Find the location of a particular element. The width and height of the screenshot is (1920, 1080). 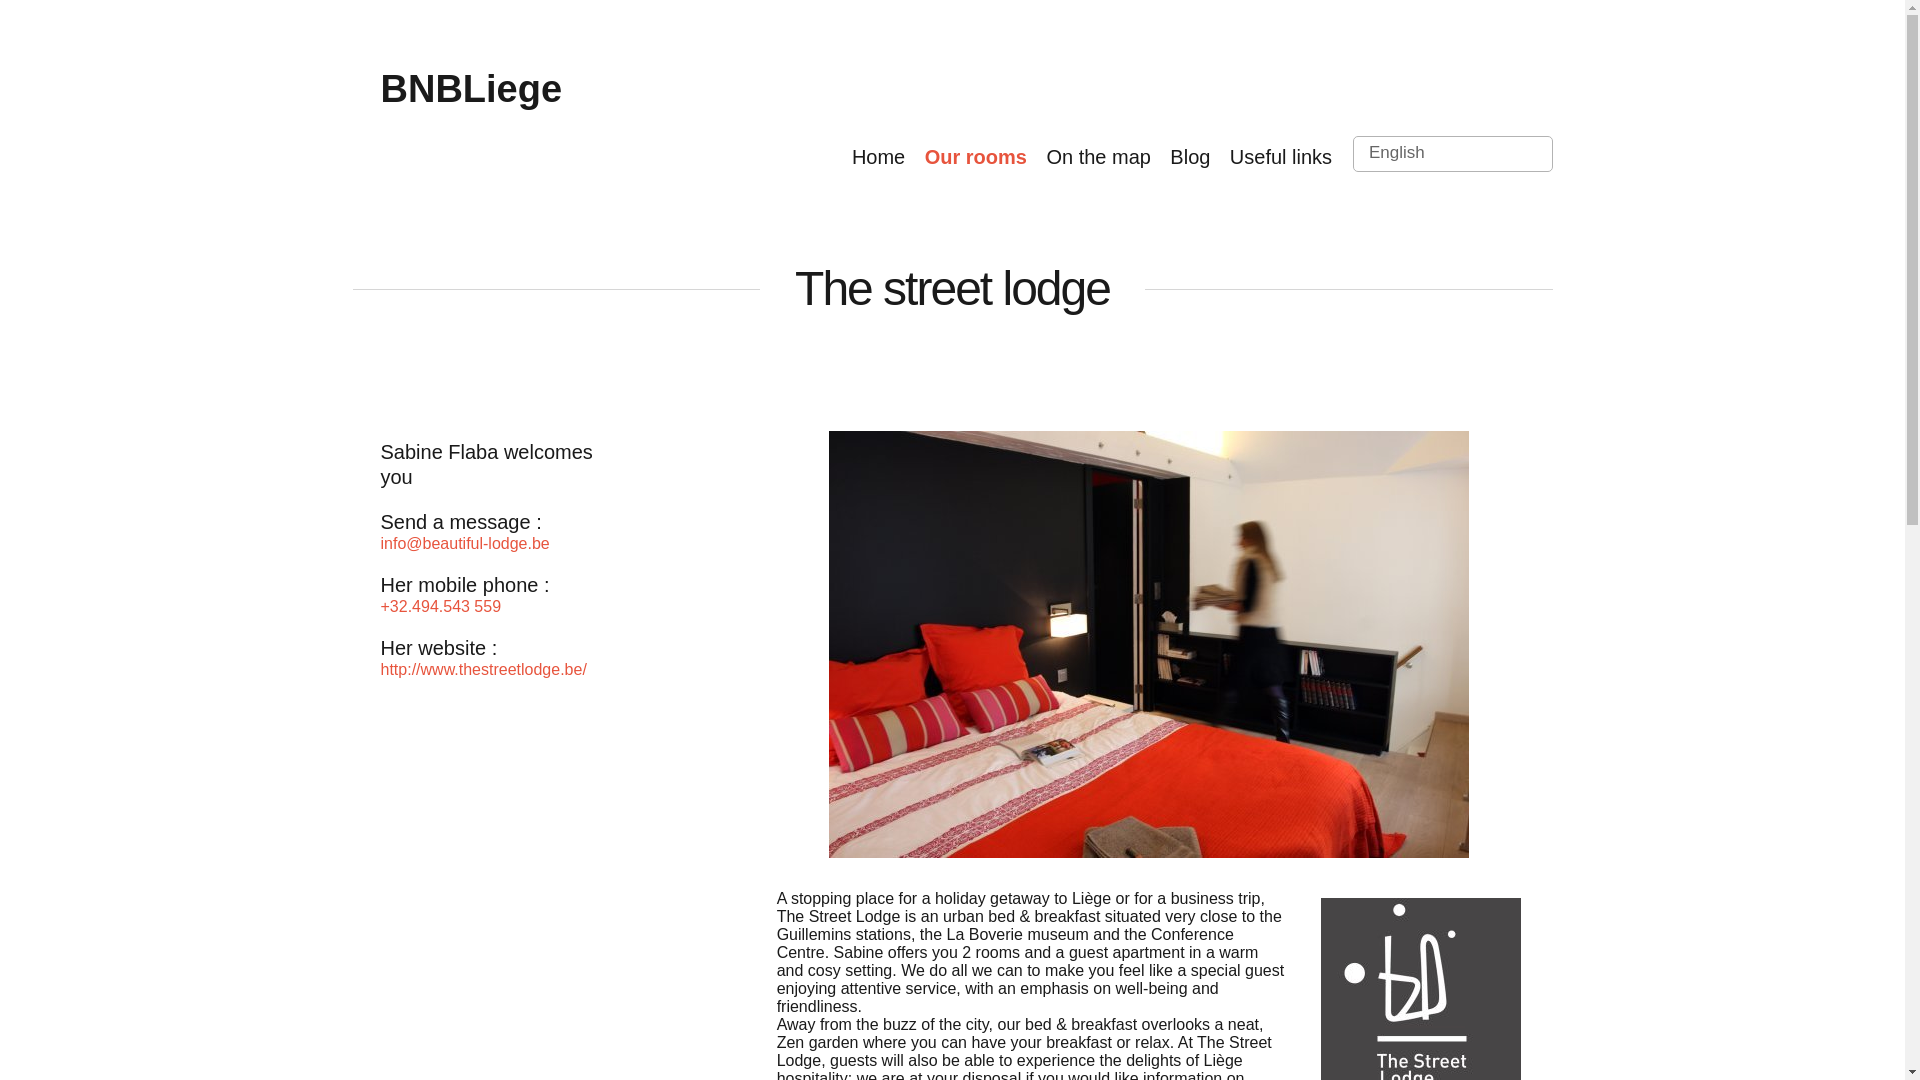

English is located at coordinates (1453, 154).